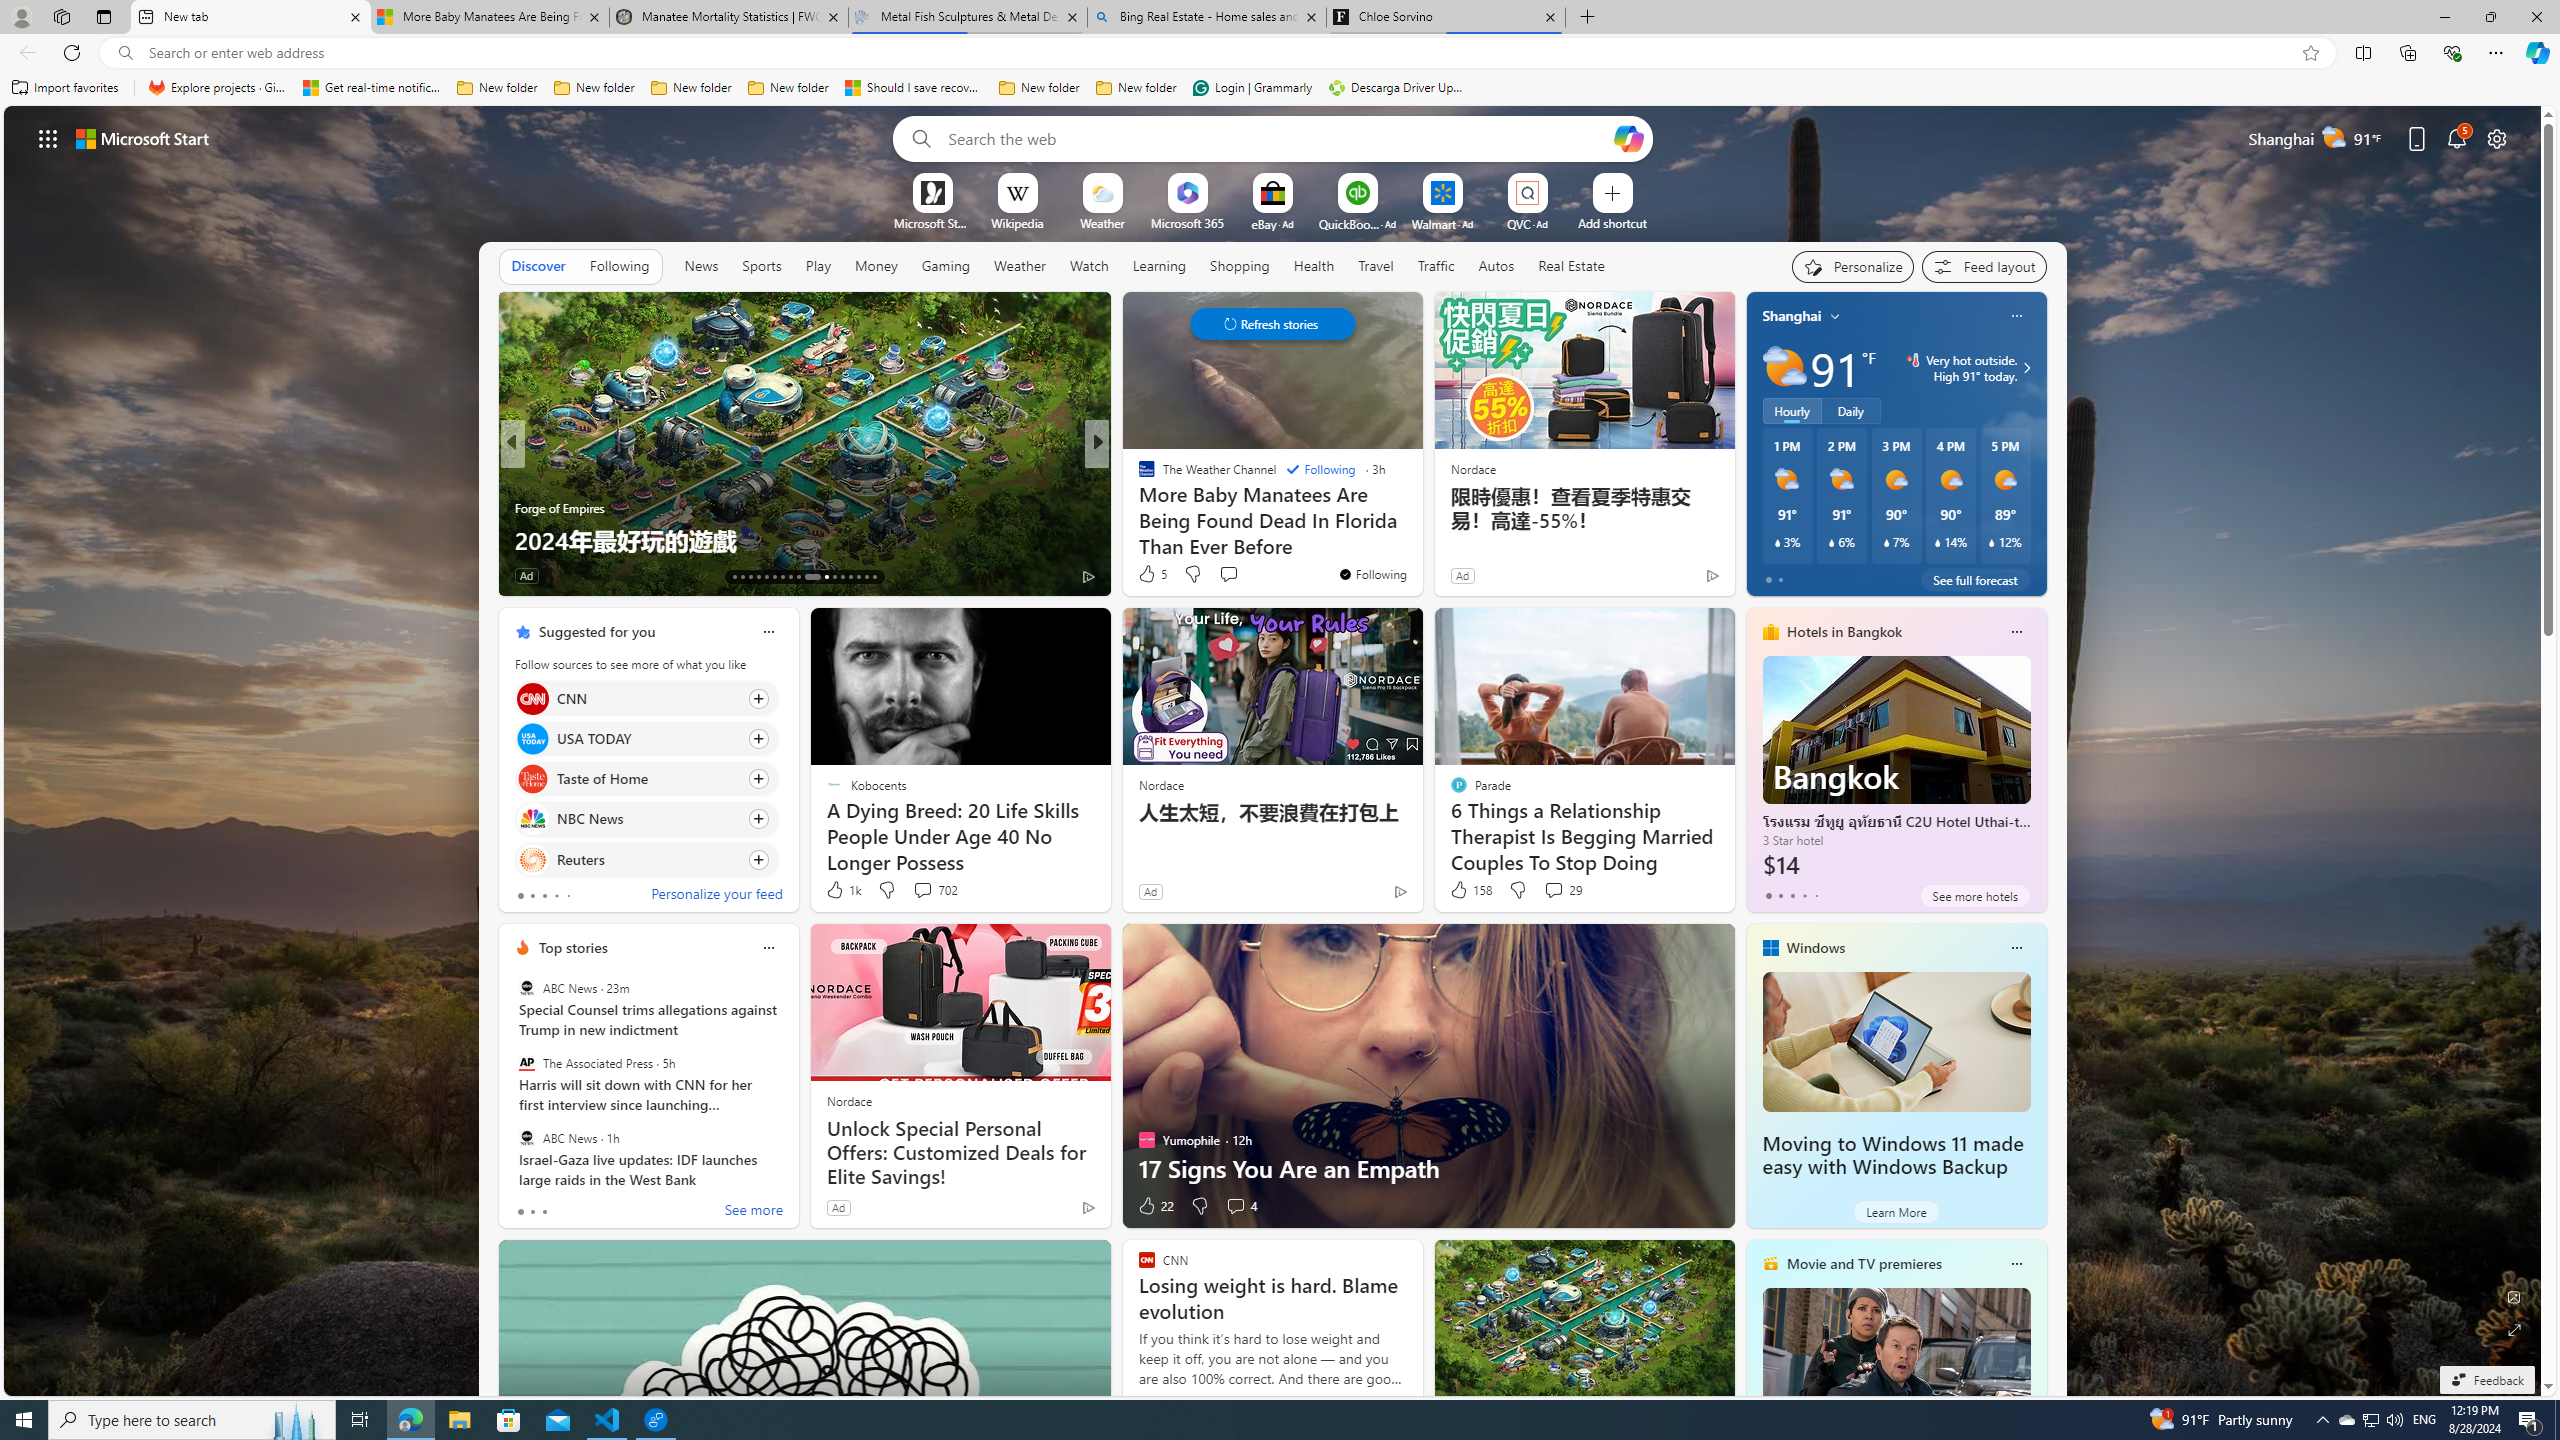 Image resolution: width=2560 pixels, height=1440 pixels. Describe the element at coordinates (1436, 265) in the screenshot. I see `Traffic` at that location.